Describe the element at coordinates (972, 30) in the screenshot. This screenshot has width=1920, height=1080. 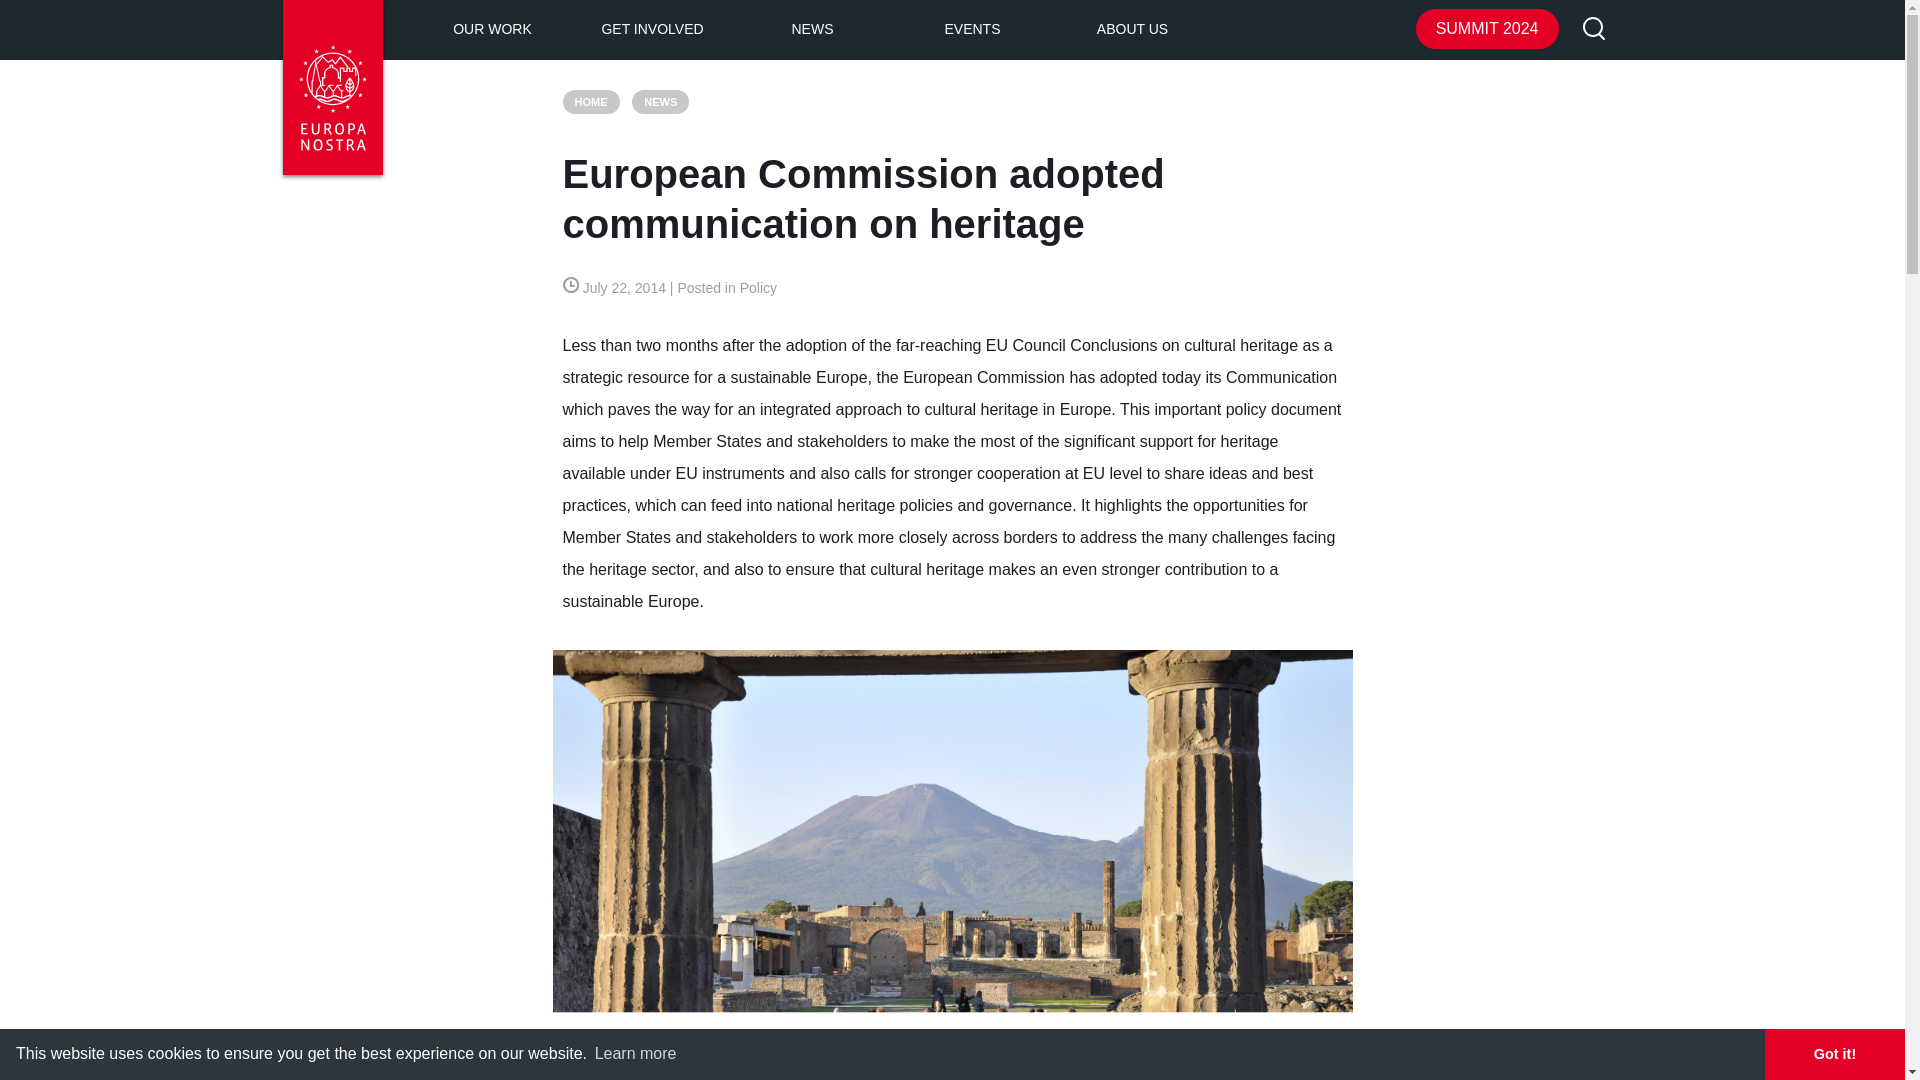
I see `EVENTS` at that location.